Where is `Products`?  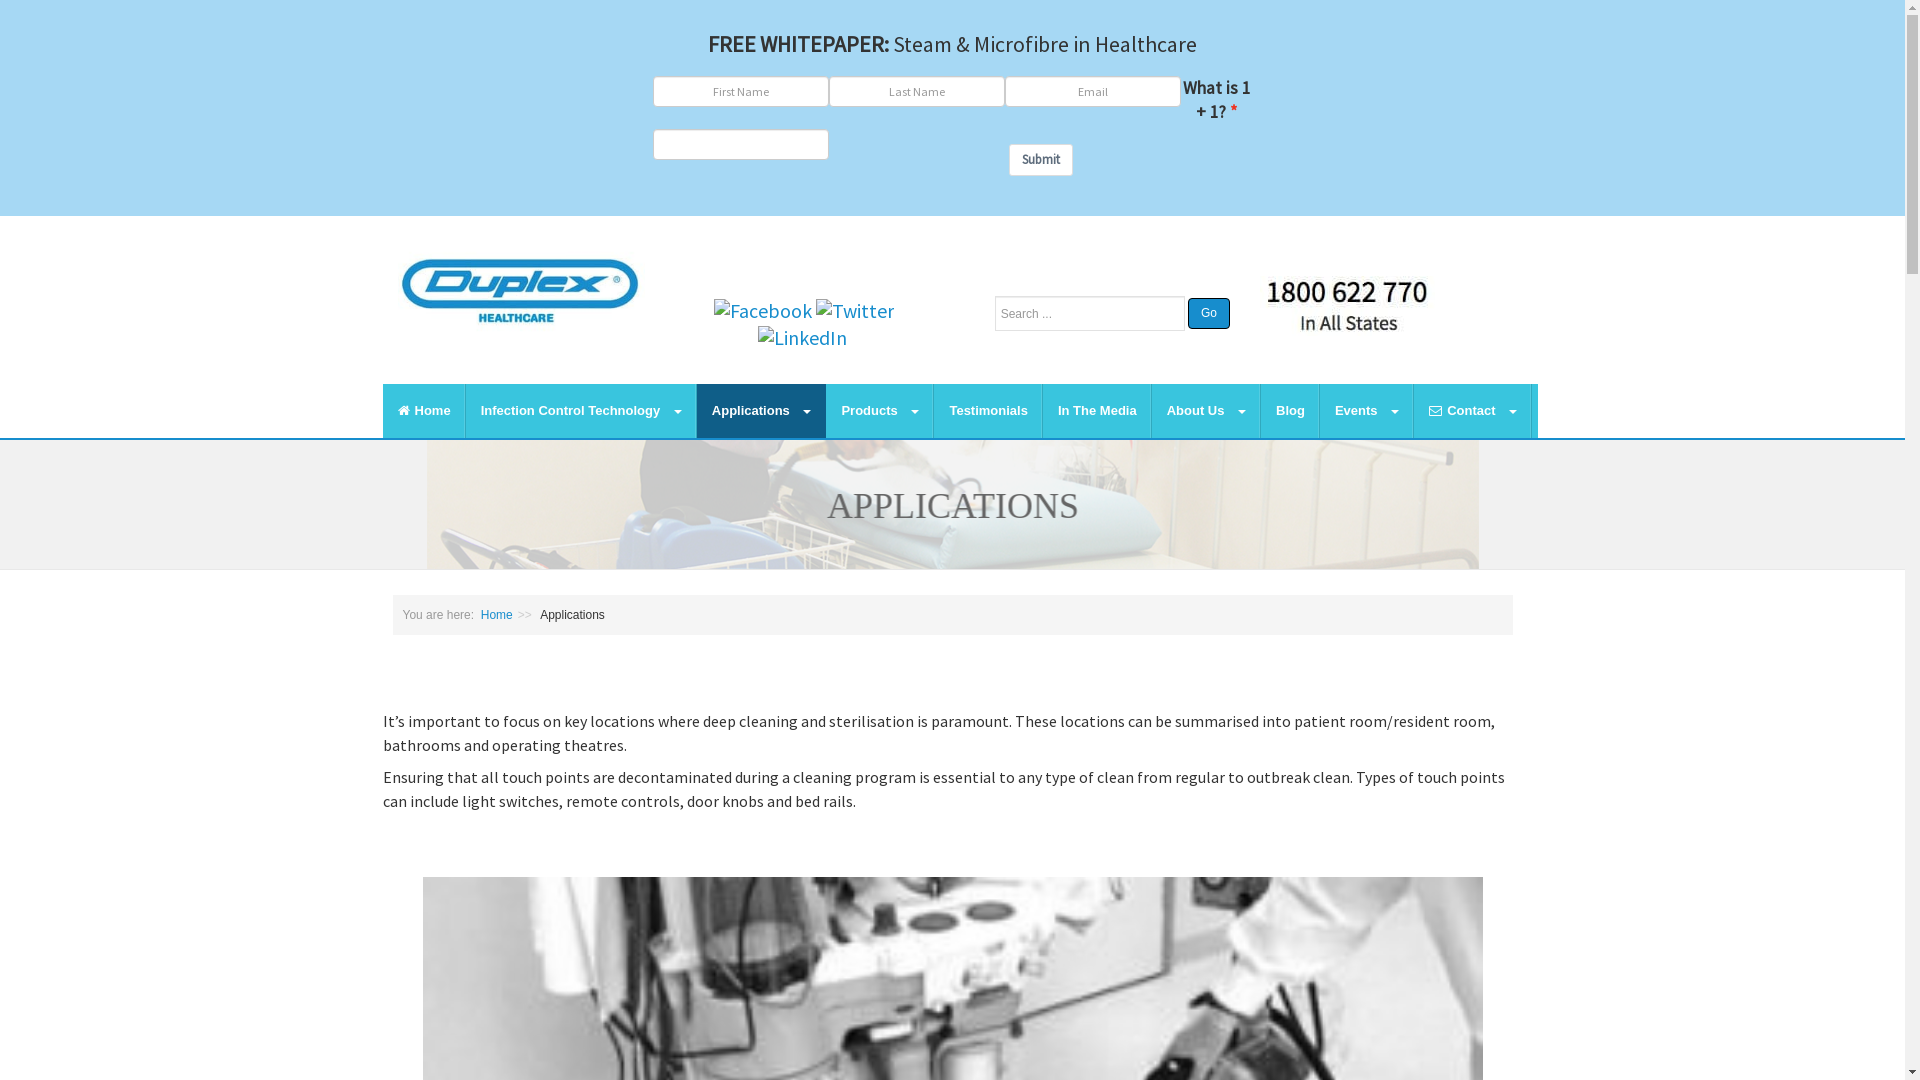
Products is located at coordinates (880, 411).